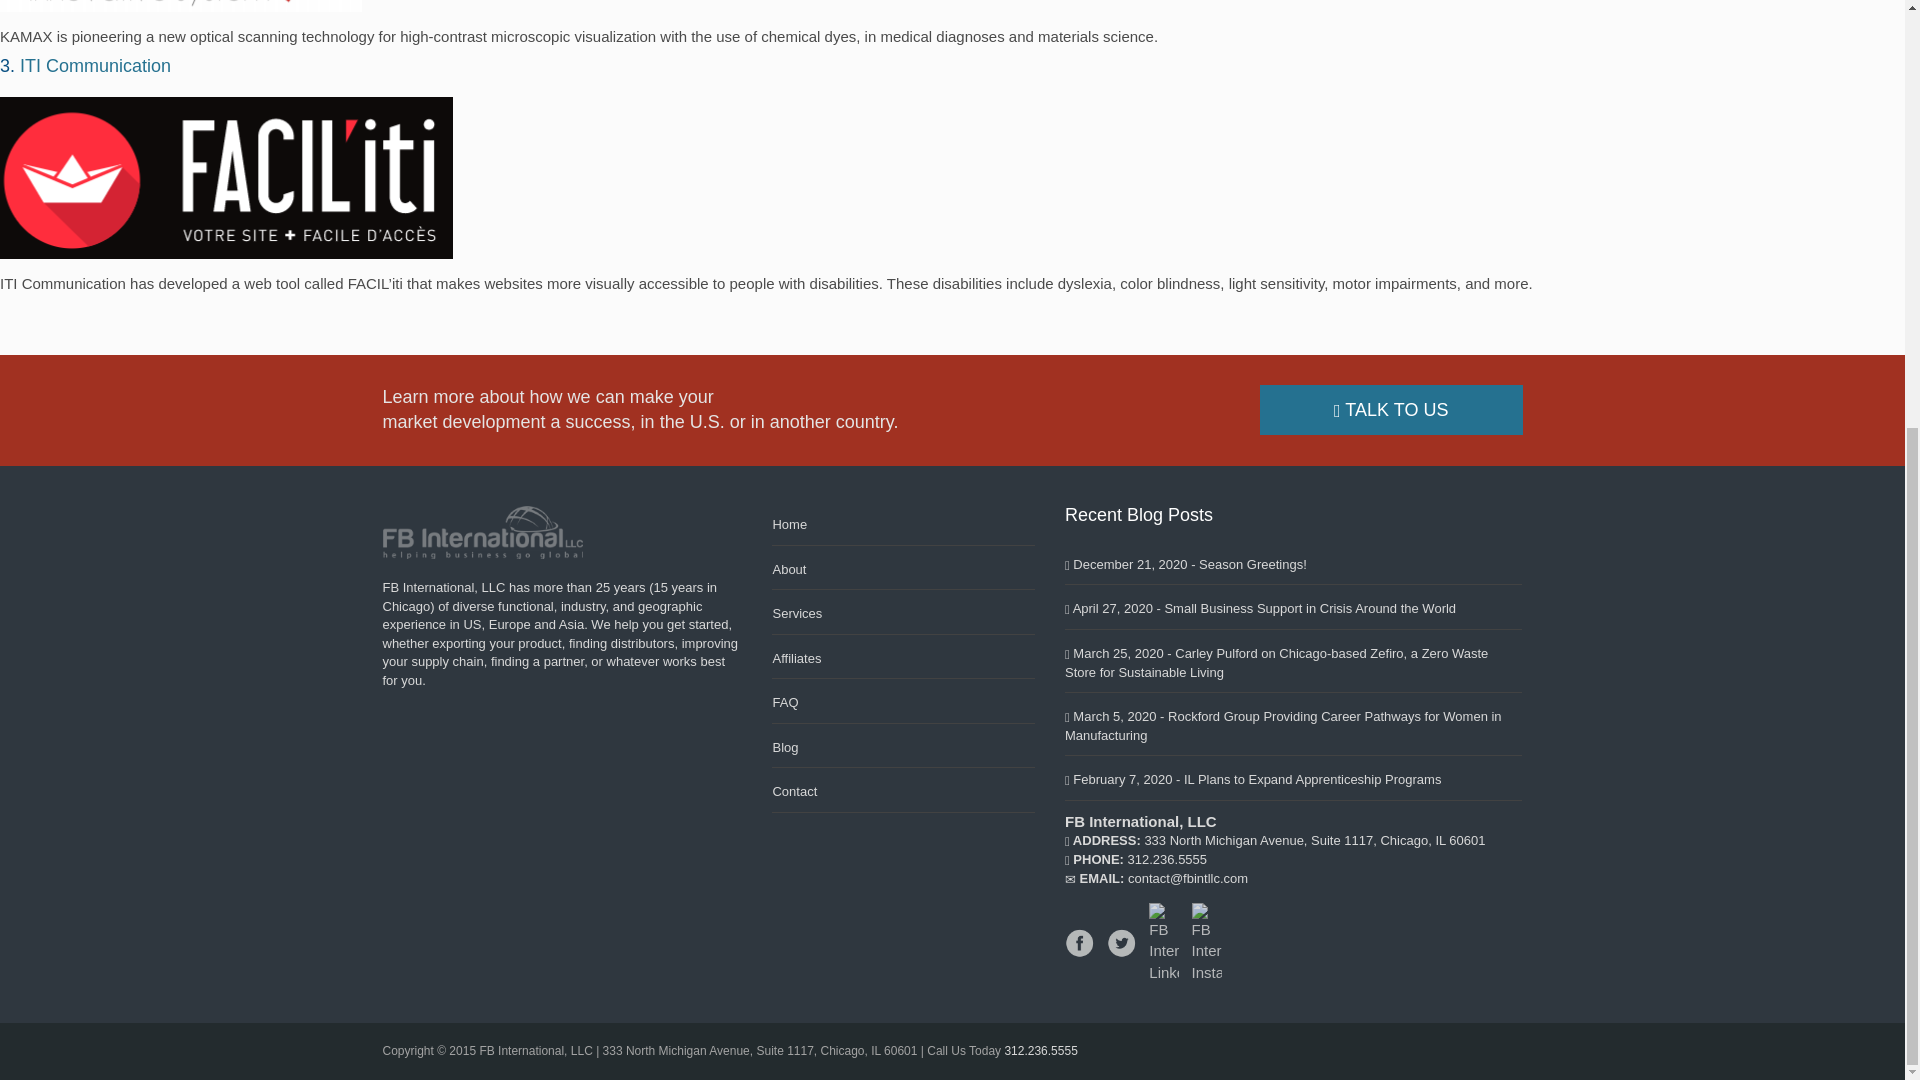 The height and width of the screenshot is (1080, 1920). What do you see at coordinates (94, 66) in the screenshot?
I see `undefined` at bounding box center [94, 66].